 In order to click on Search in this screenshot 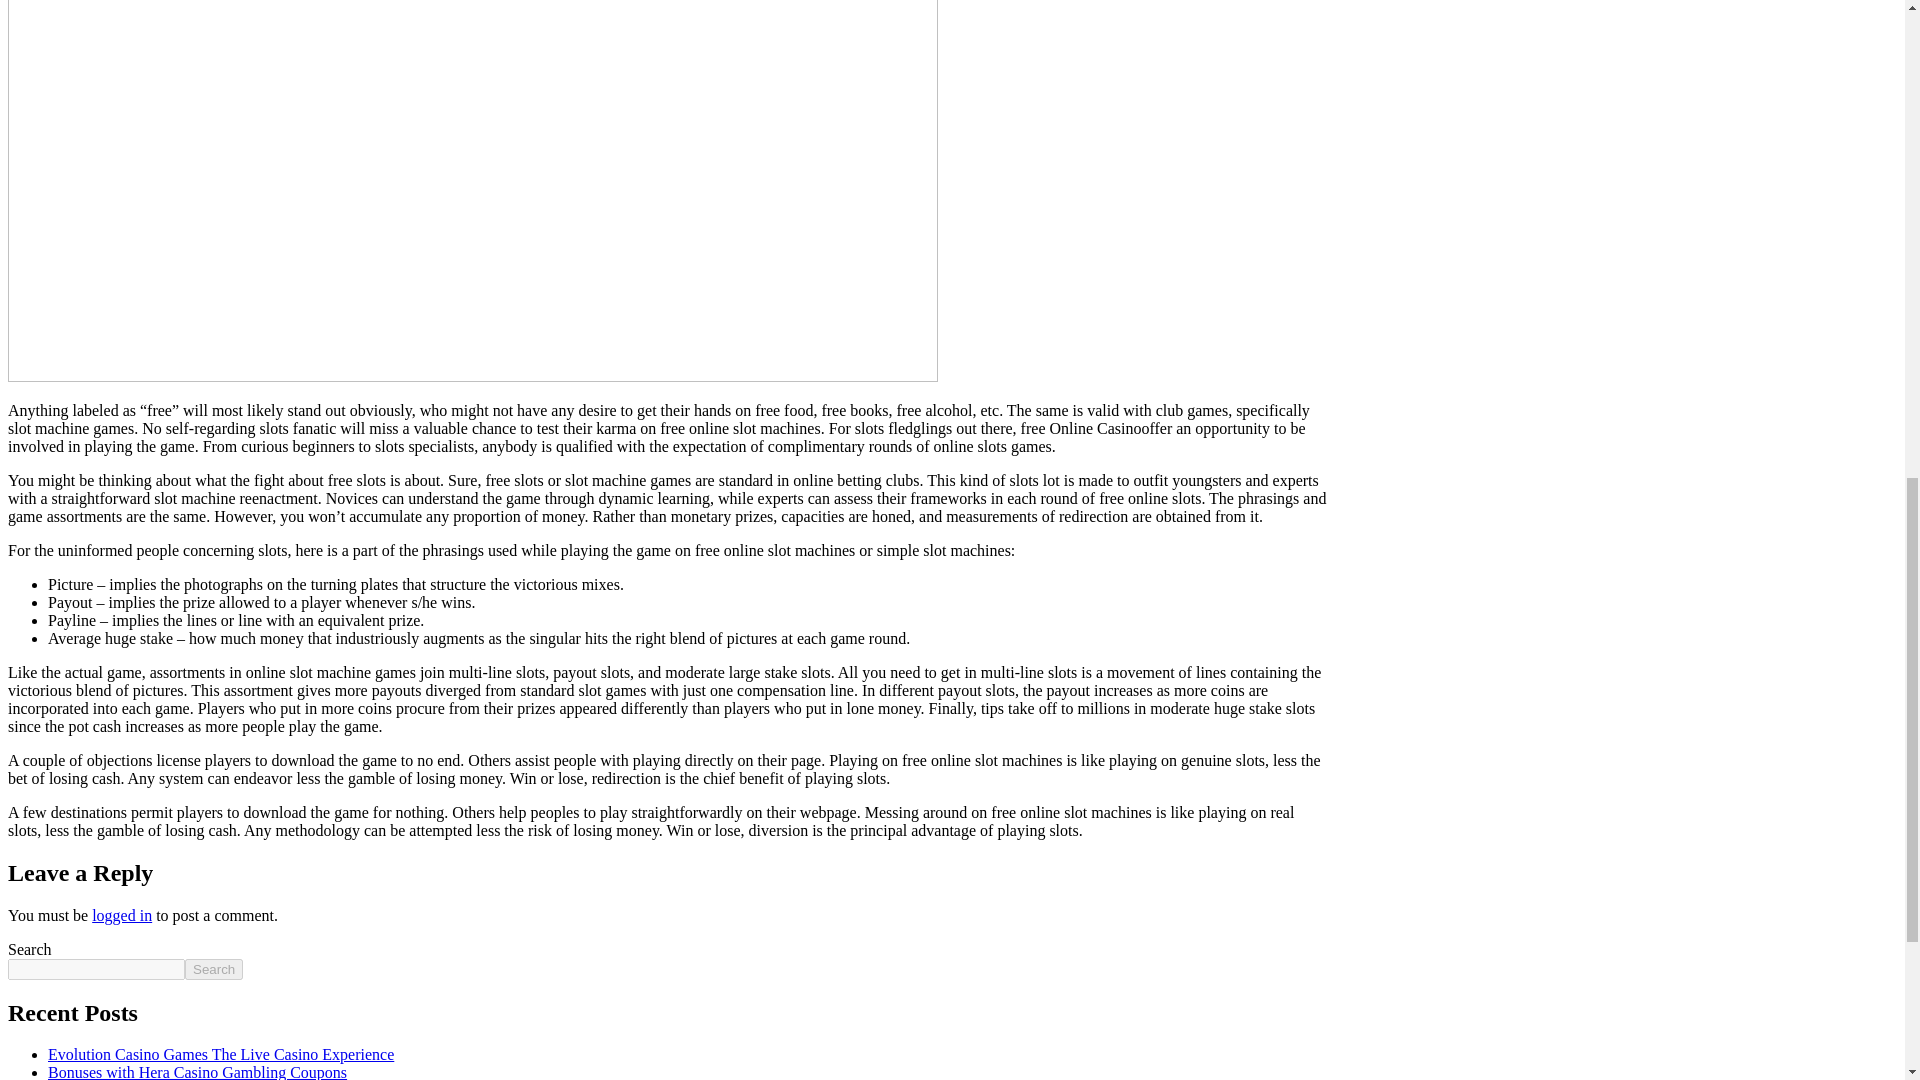, I will do `click(214, 969)`.